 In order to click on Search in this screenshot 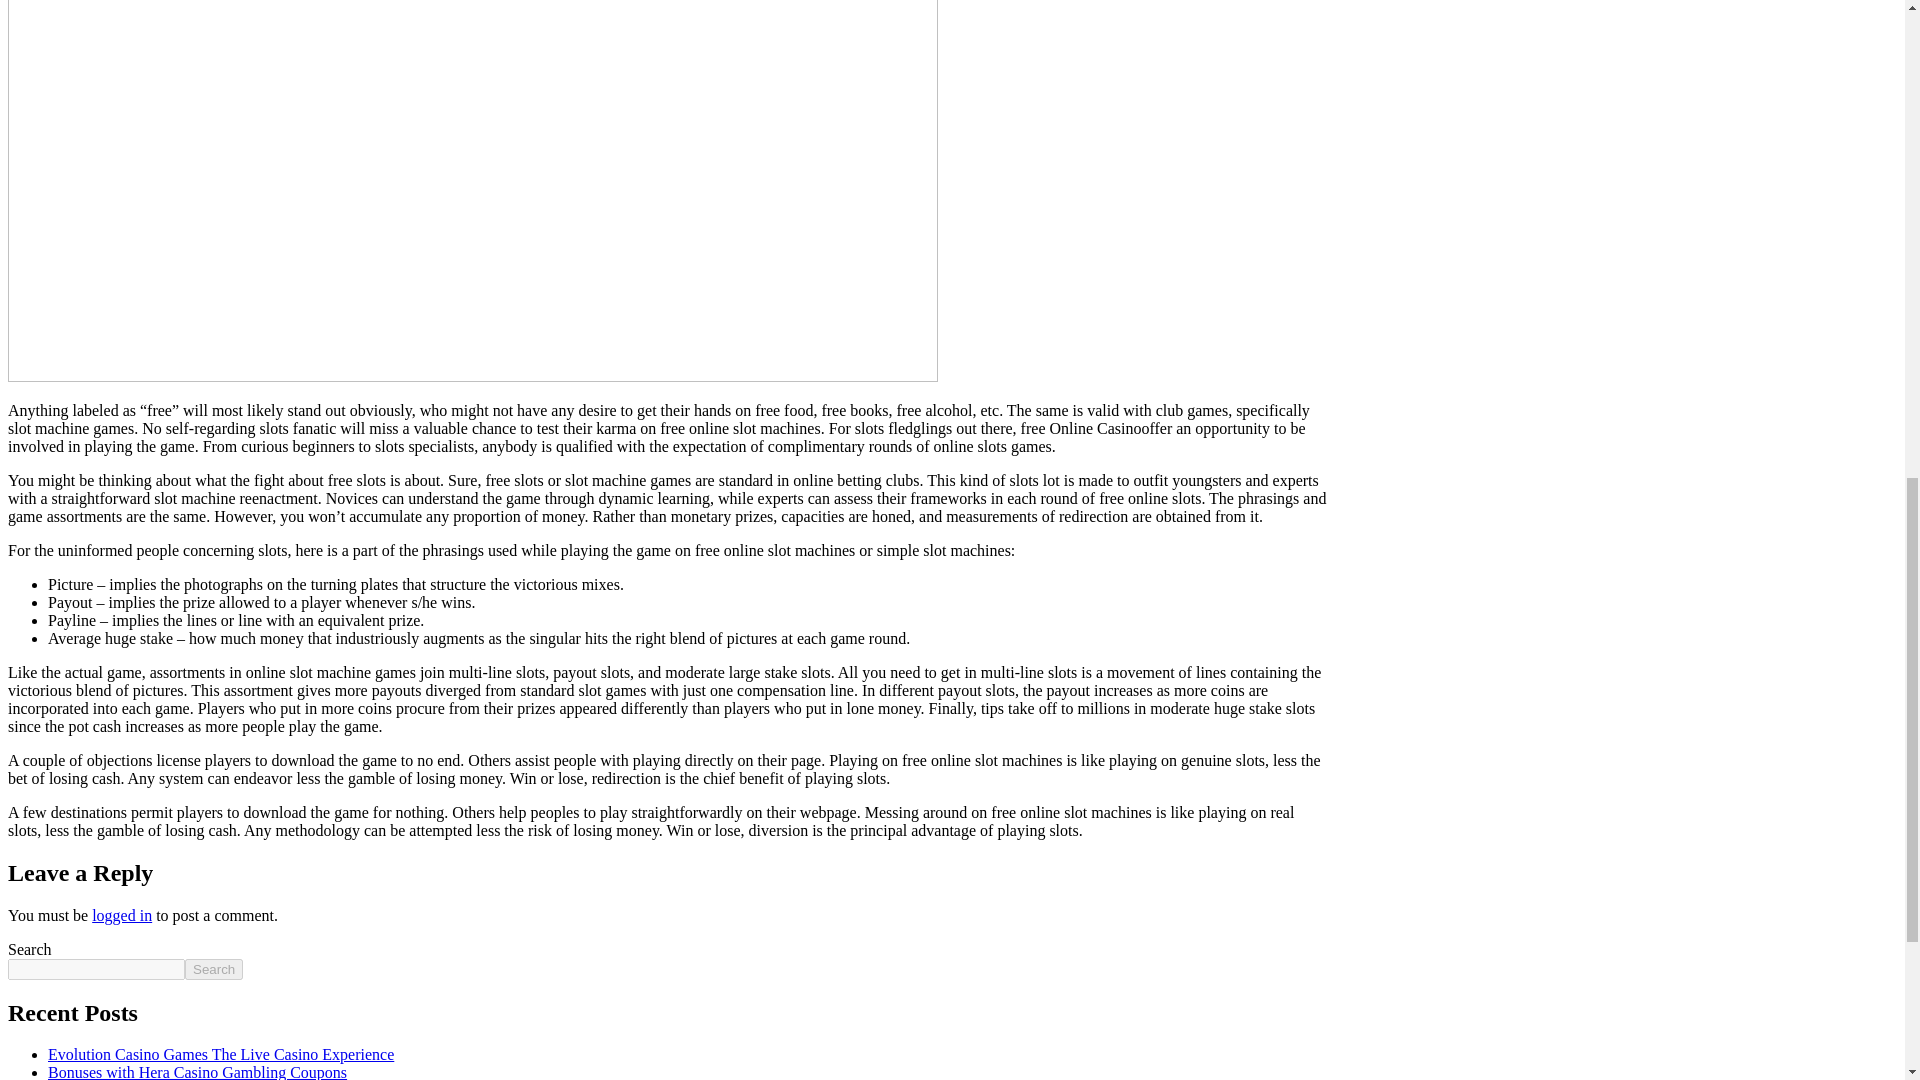, I will do `click(214, 969)`.